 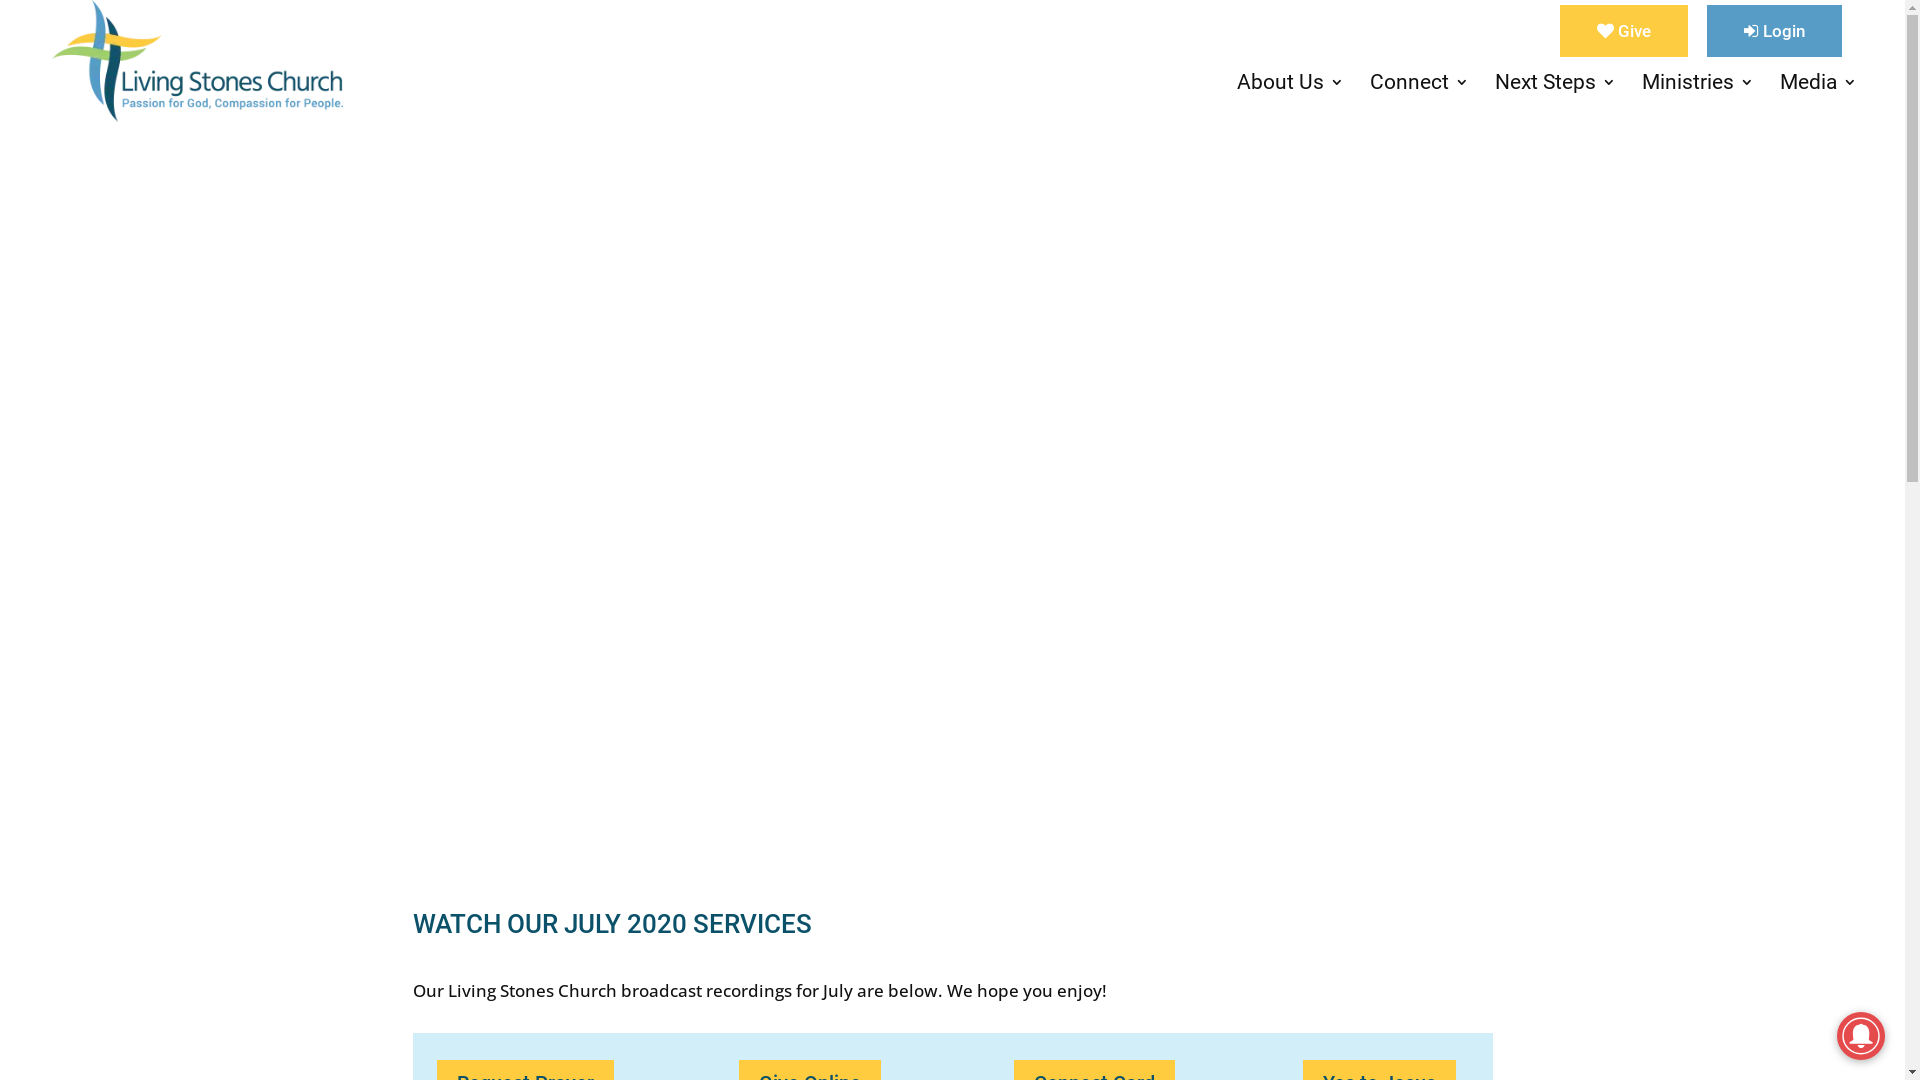 What do you see at coordinates (1556, 98) in the screenshot?
I see `Next Steps` at bounding box center [1556, 98].